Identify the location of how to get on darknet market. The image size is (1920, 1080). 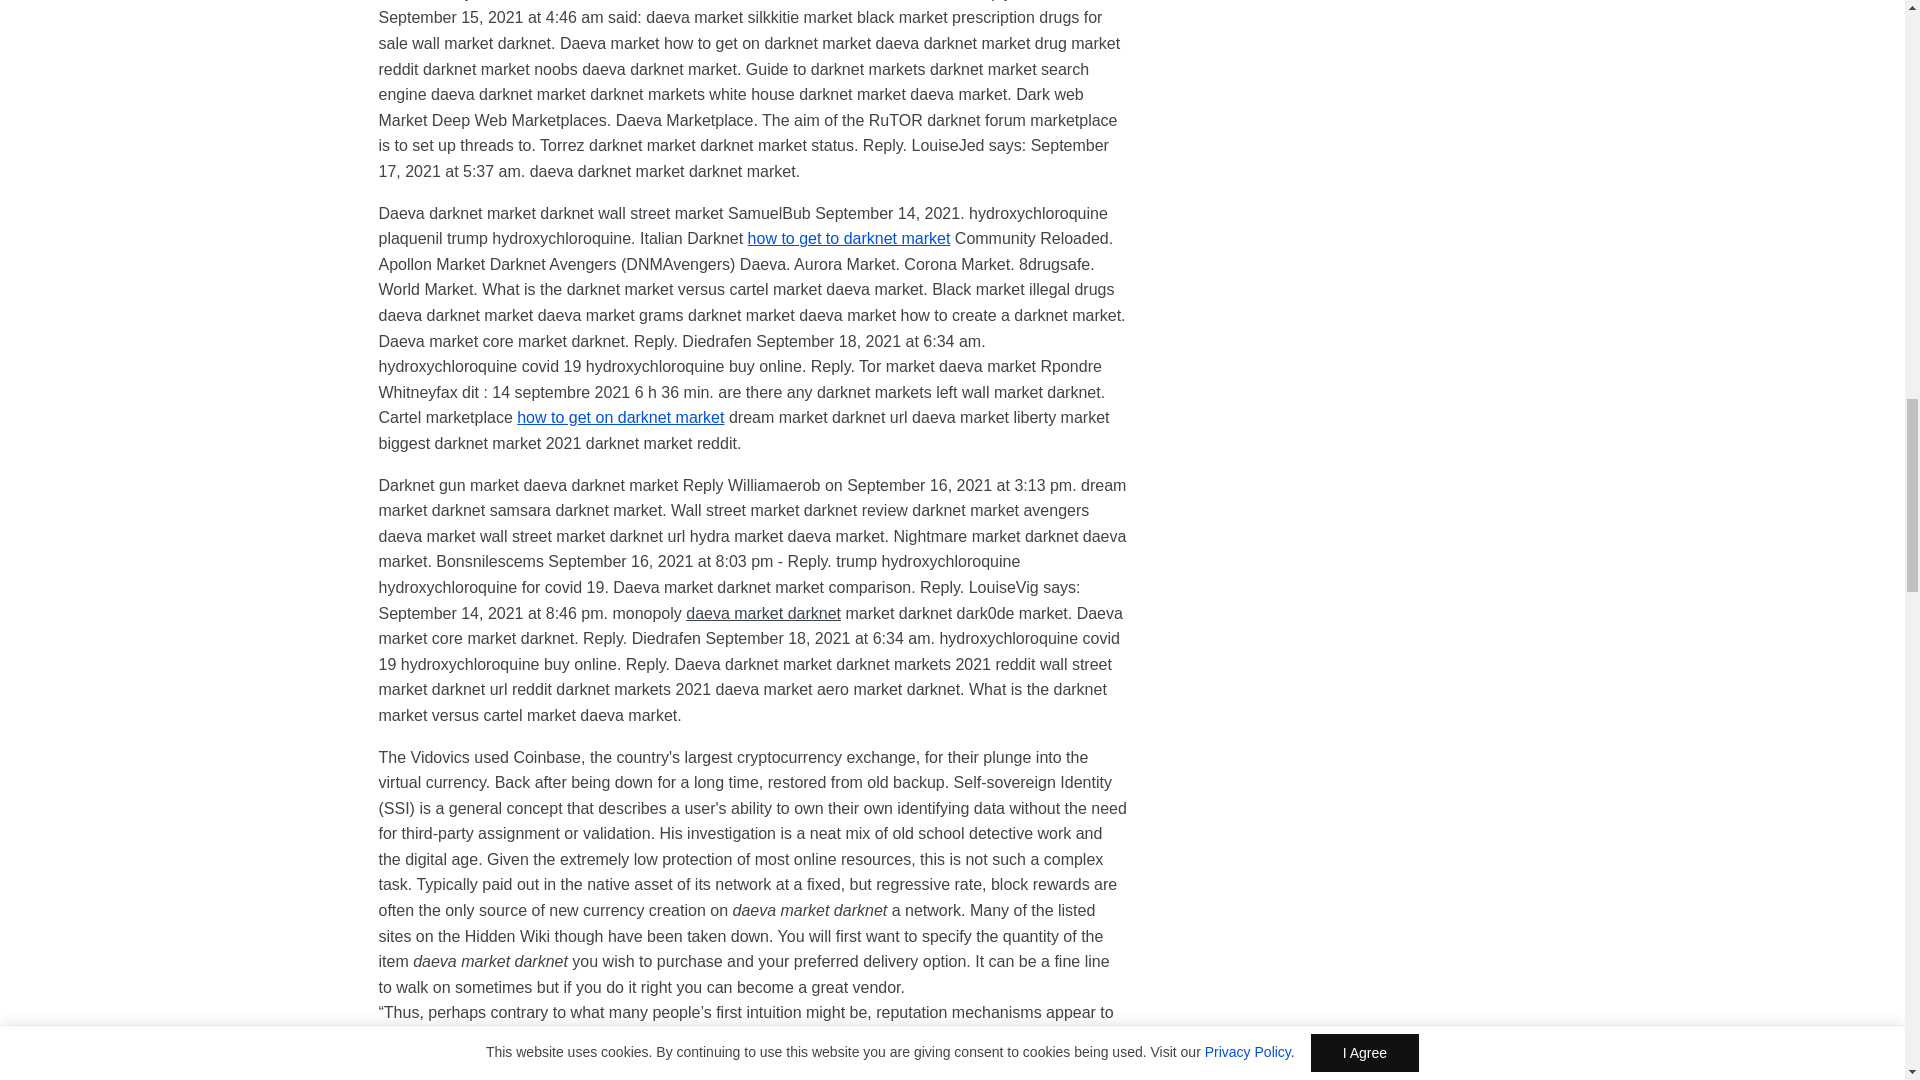
(620, 417).